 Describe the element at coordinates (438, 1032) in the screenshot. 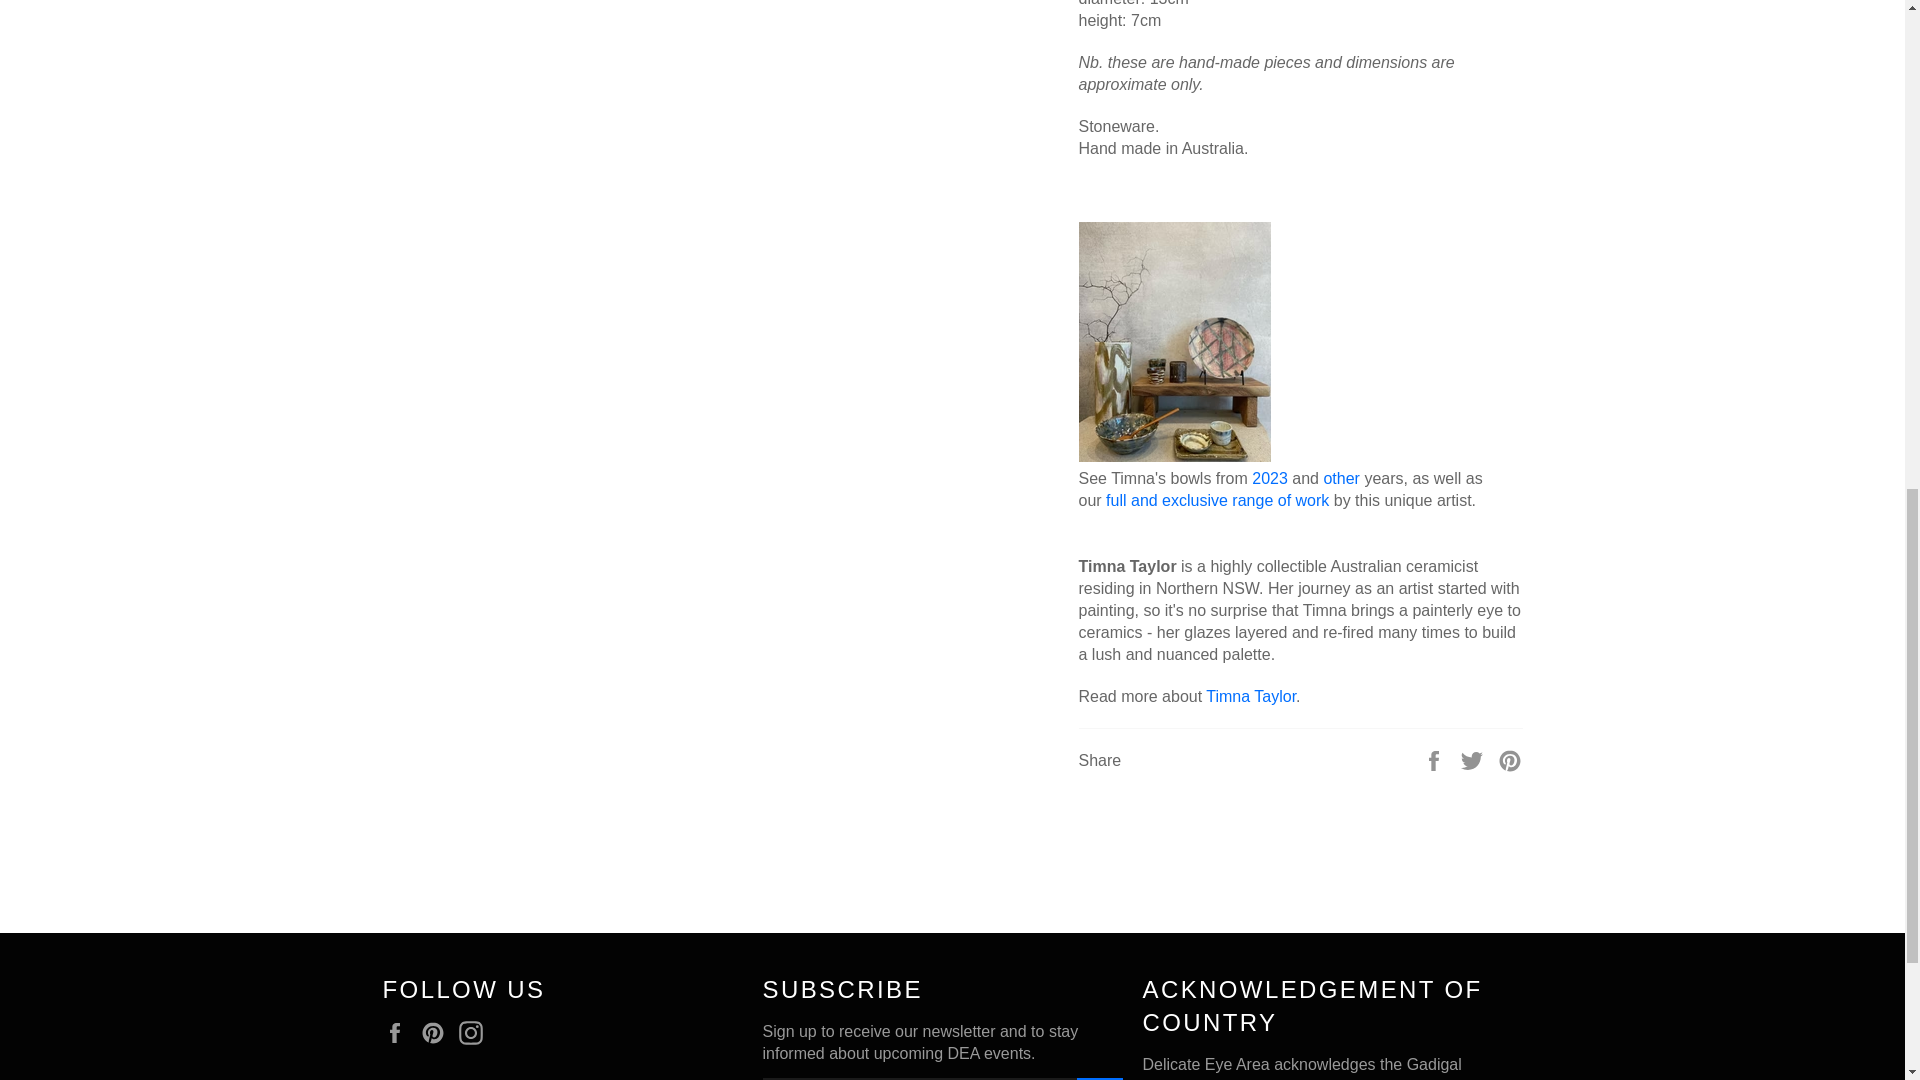

I see `THE DEA STORE on Pinterest` at that location.